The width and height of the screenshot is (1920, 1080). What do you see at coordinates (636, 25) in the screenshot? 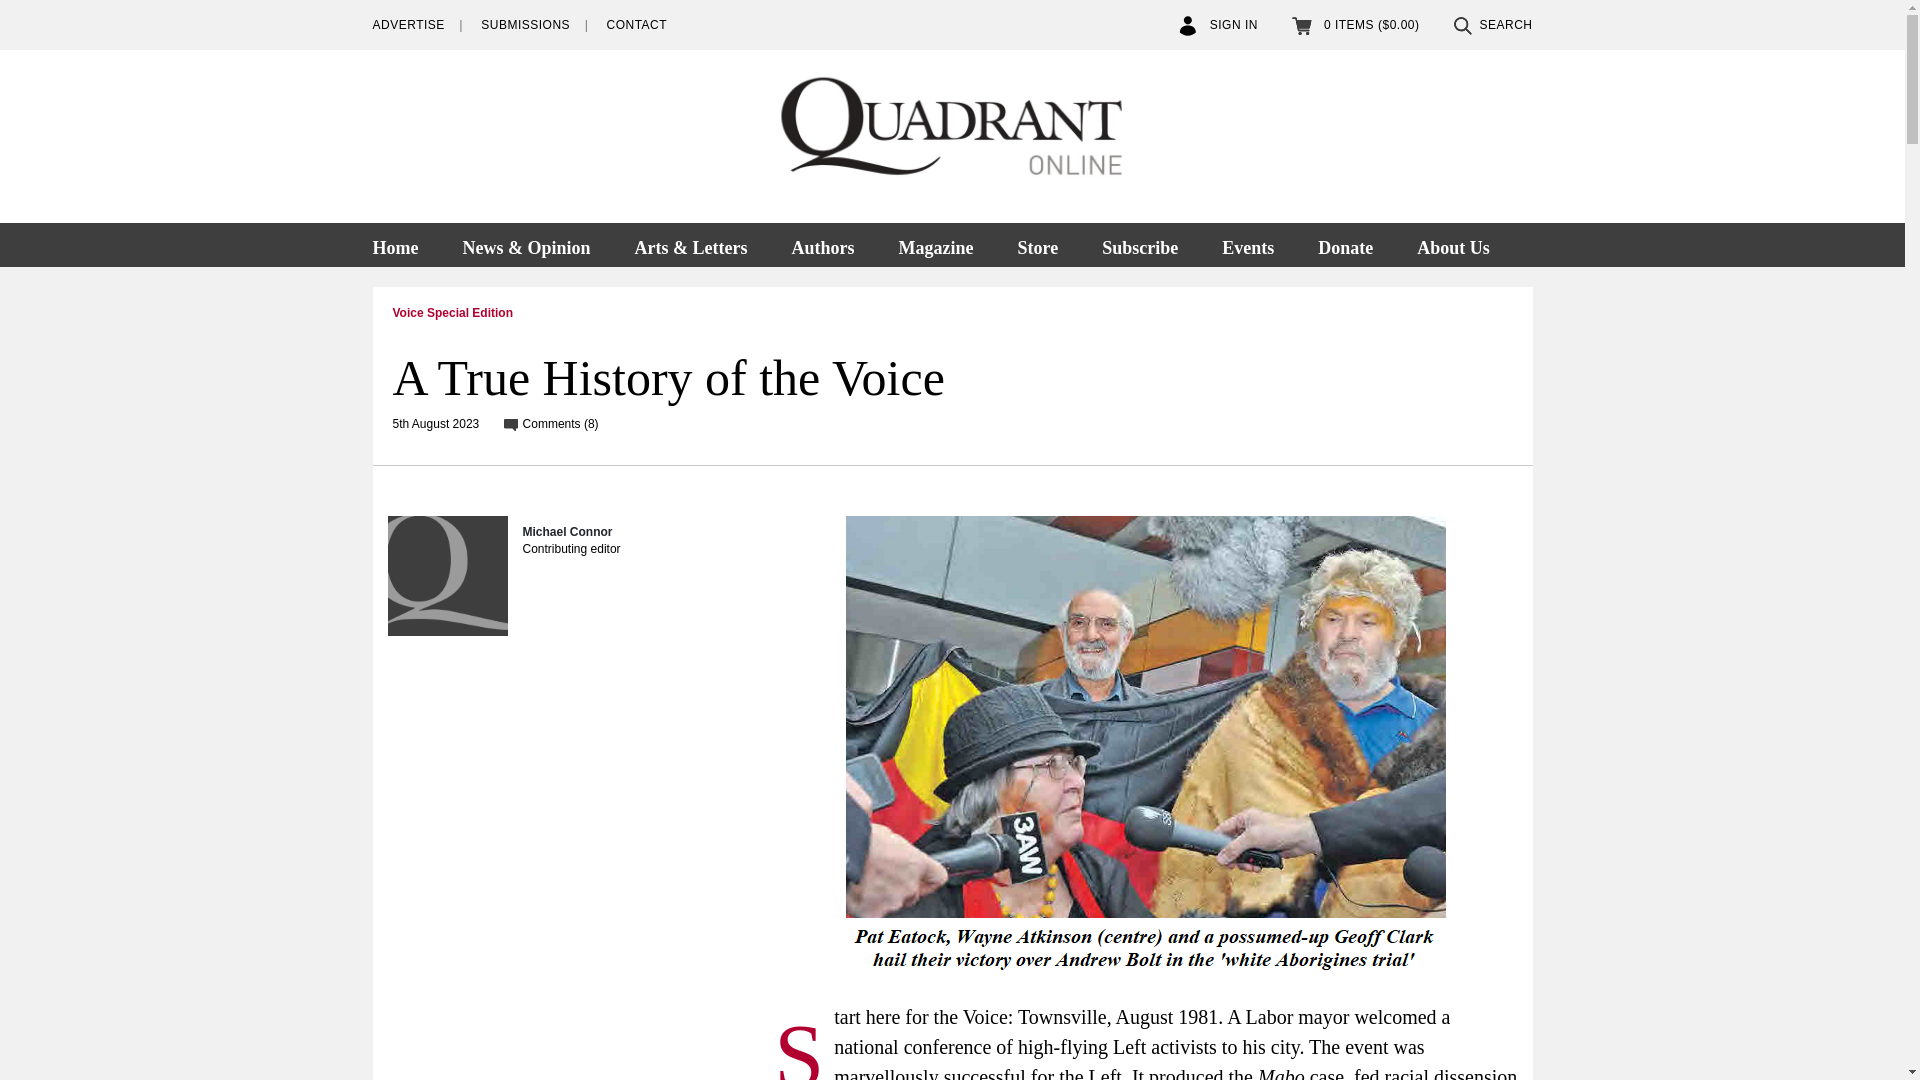
I see `CONTACT` at bounding box center [636, 25].